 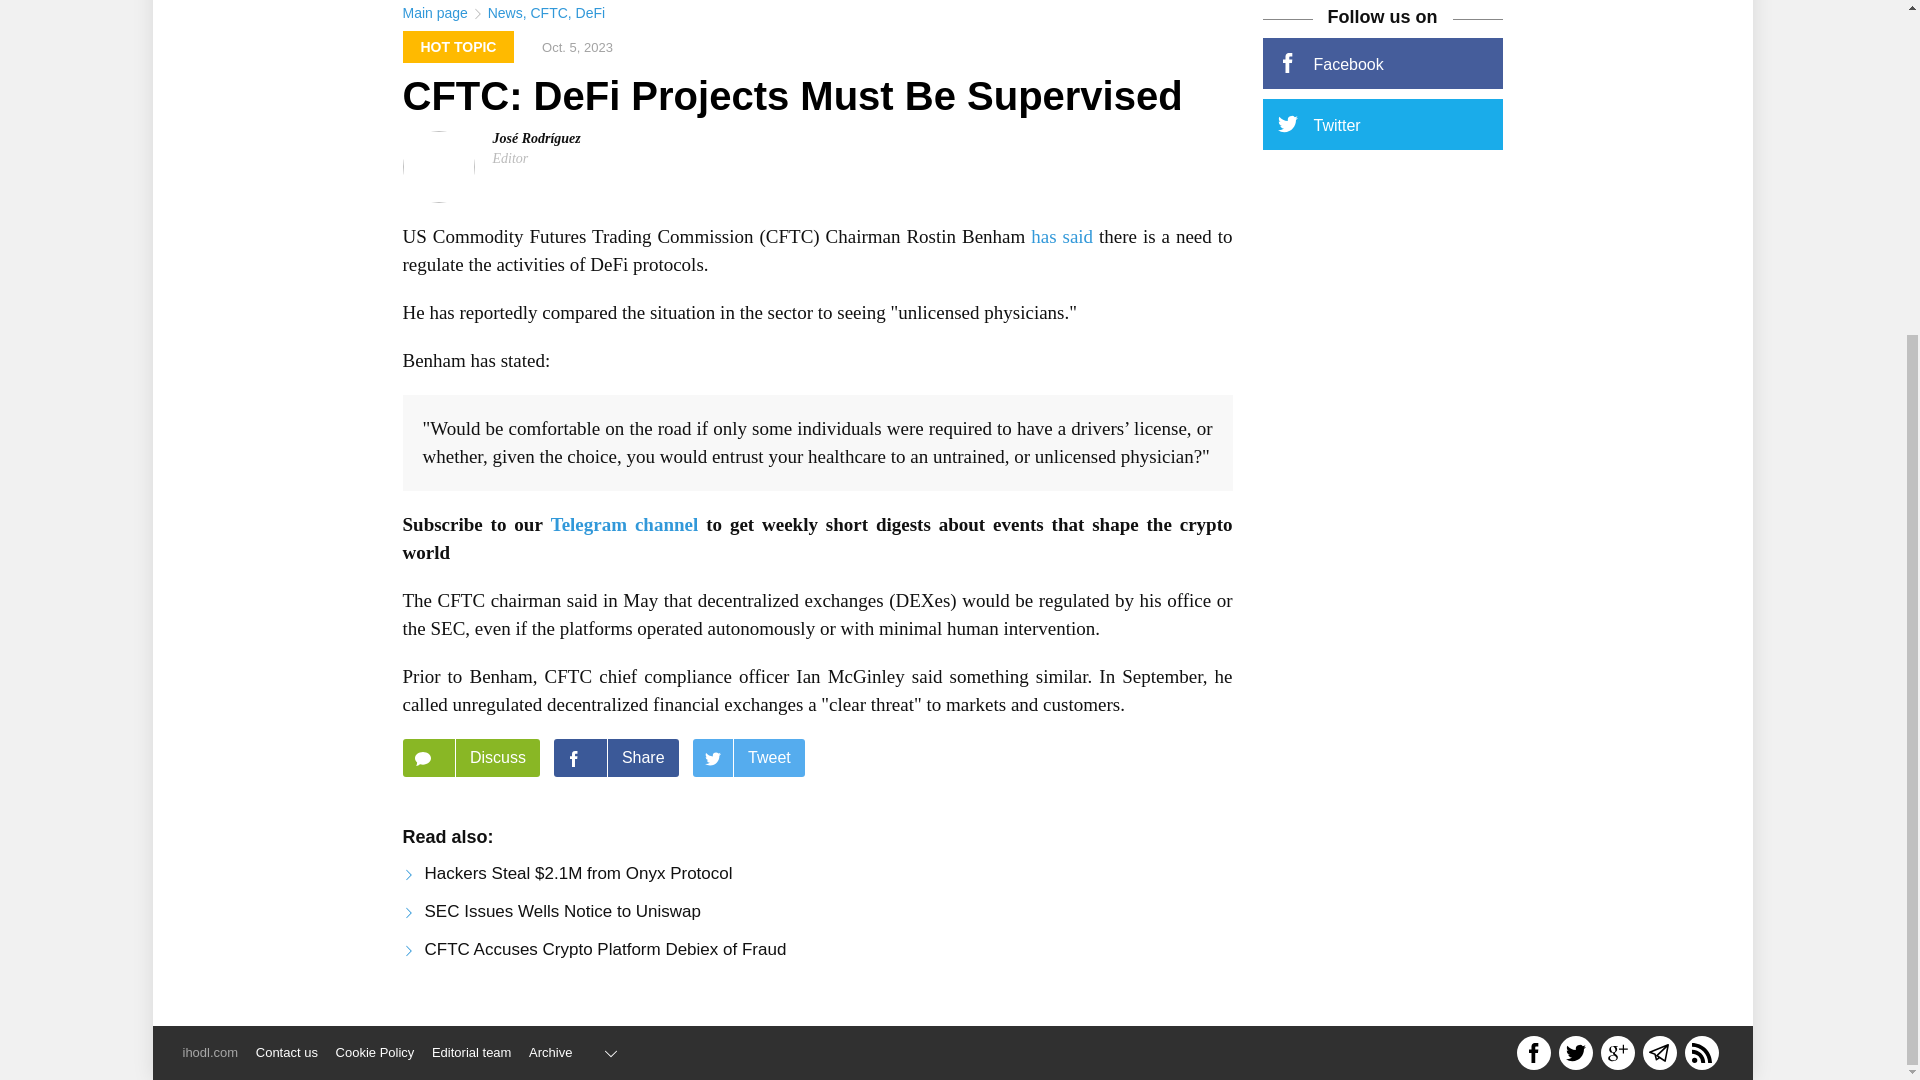 What do you see at coordinates (591, 12) in the screenshot?
I see `DeFi` at bounding box center [591, 12].